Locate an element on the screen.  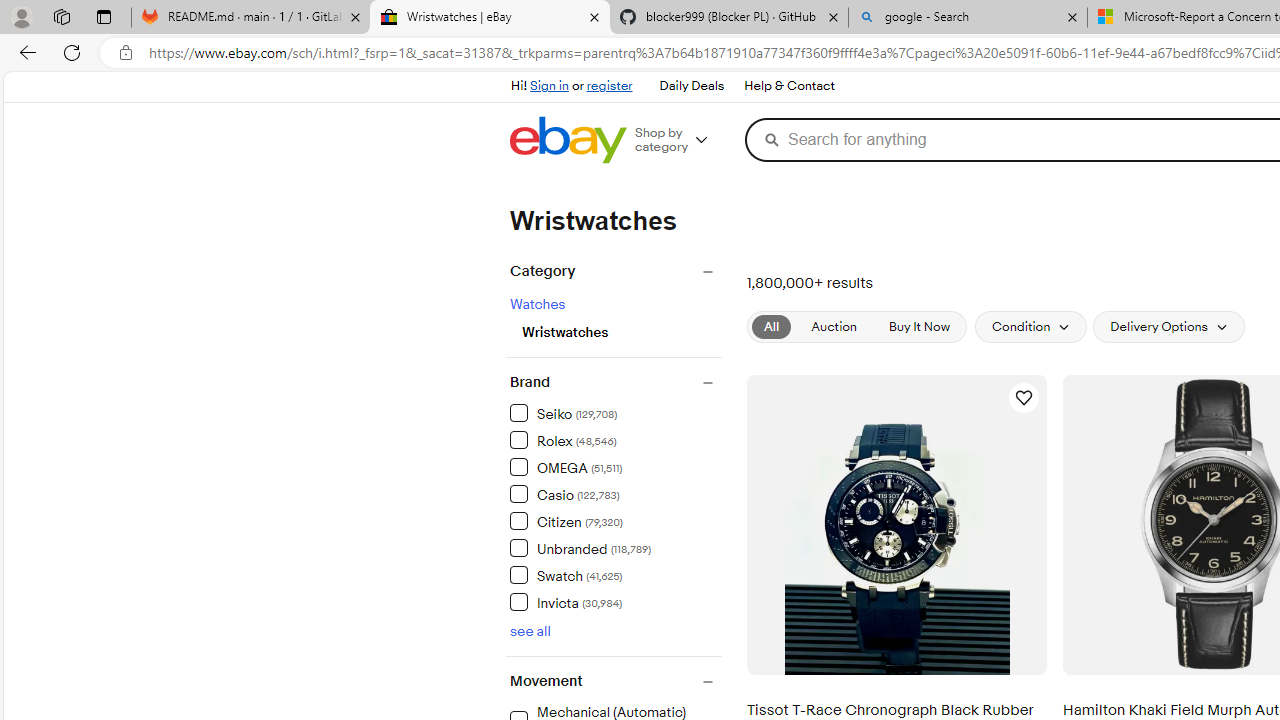
OMEGA (51,511) Items is located at coordinates (566, 466).